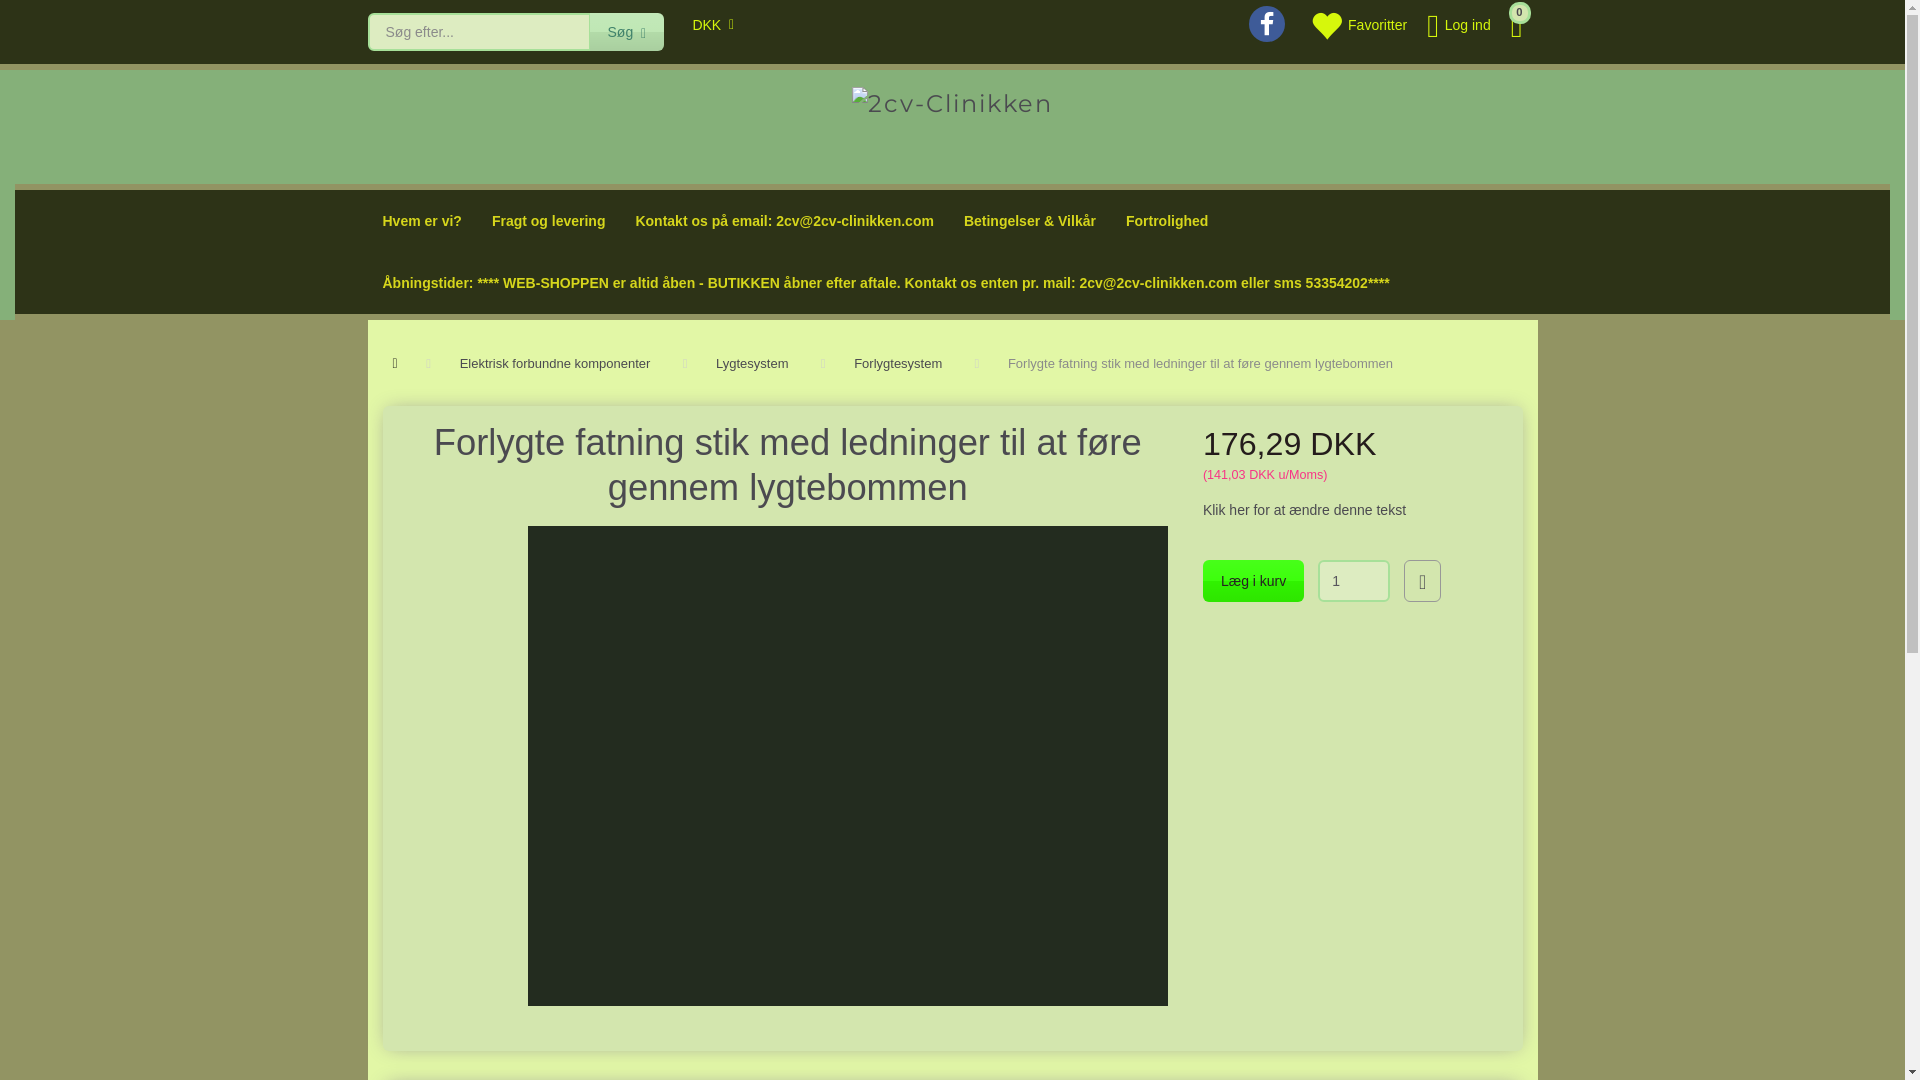 This screenshot has width=1920, height=1080. Describe the element at coordinates (1459, 24) in the screenshot. I see `Log ind` at that location.